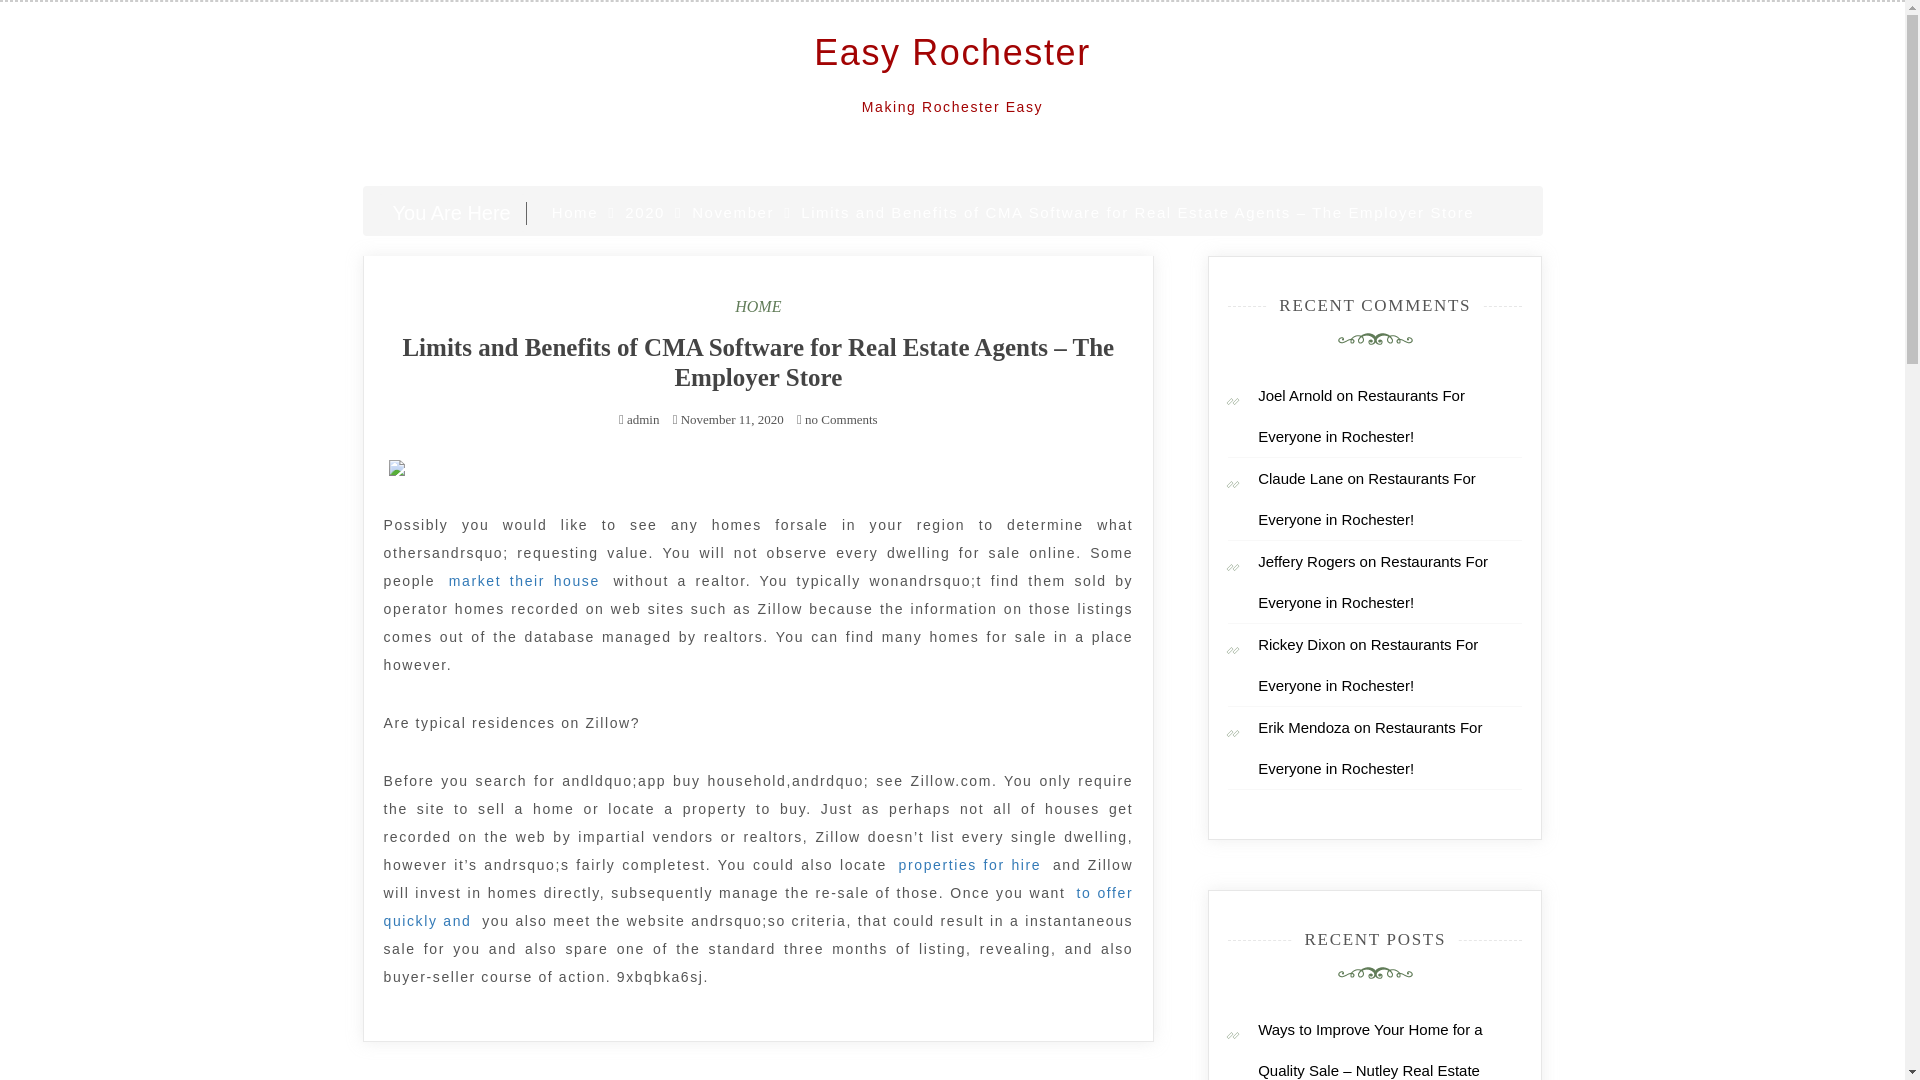 The width and height of the screenshot is (1920, 1080). I want to click on Claude Lane, so click(1300, 478).